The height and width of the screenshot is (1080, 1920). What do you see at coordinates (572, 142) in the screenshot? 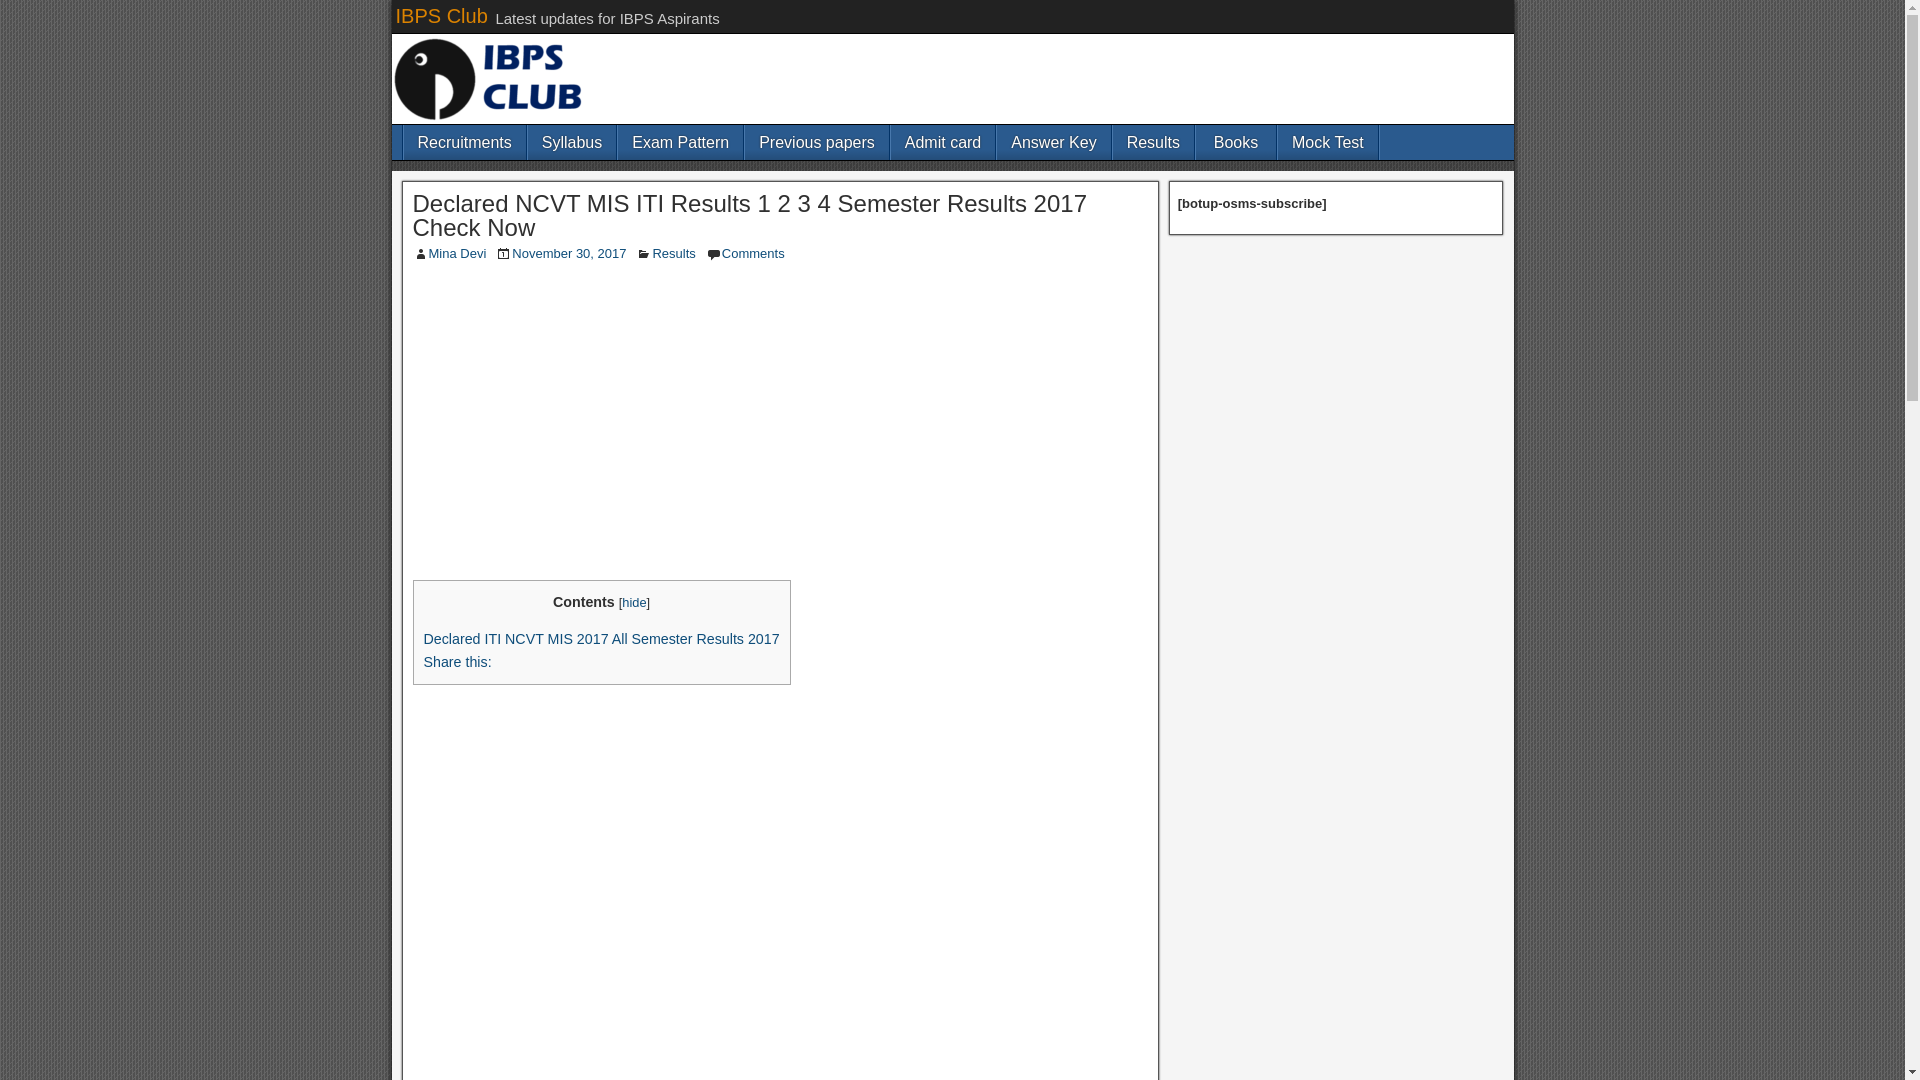
I see `Syllabus` at bounding box center [572, 142].